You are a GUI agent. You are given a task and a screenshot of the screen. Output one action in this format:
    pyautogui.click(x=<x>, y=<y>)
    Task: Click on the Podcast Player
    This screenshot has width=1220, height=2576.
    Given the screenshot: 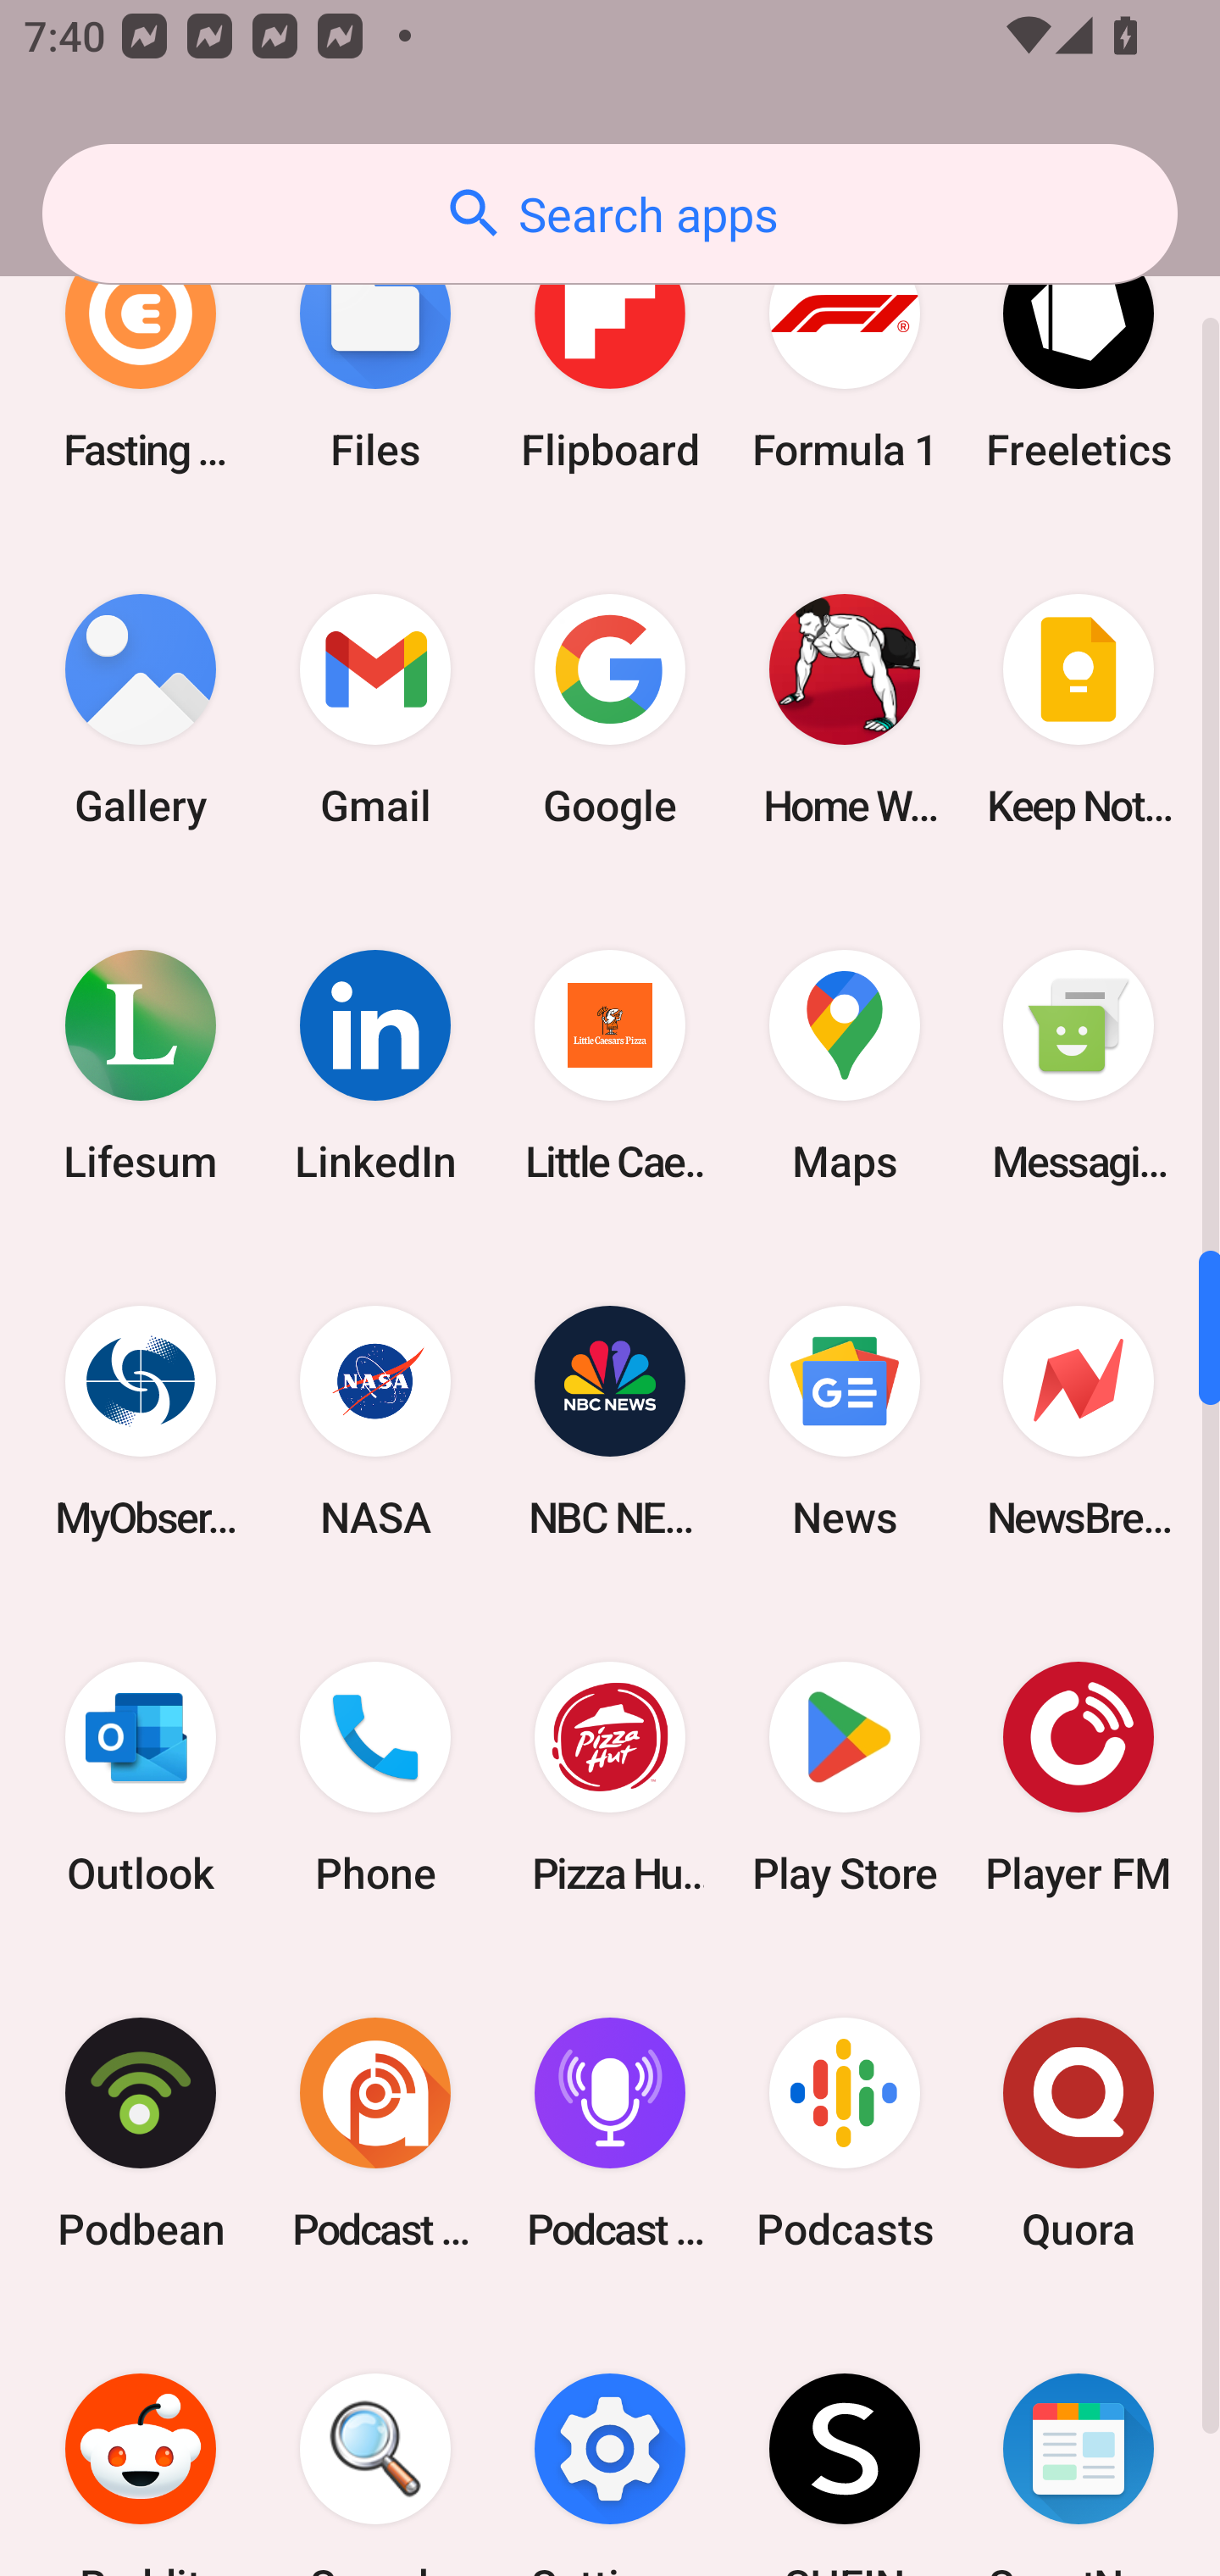 What is the action you would take?
    pyautogui.click(x=610, y=2132)
    